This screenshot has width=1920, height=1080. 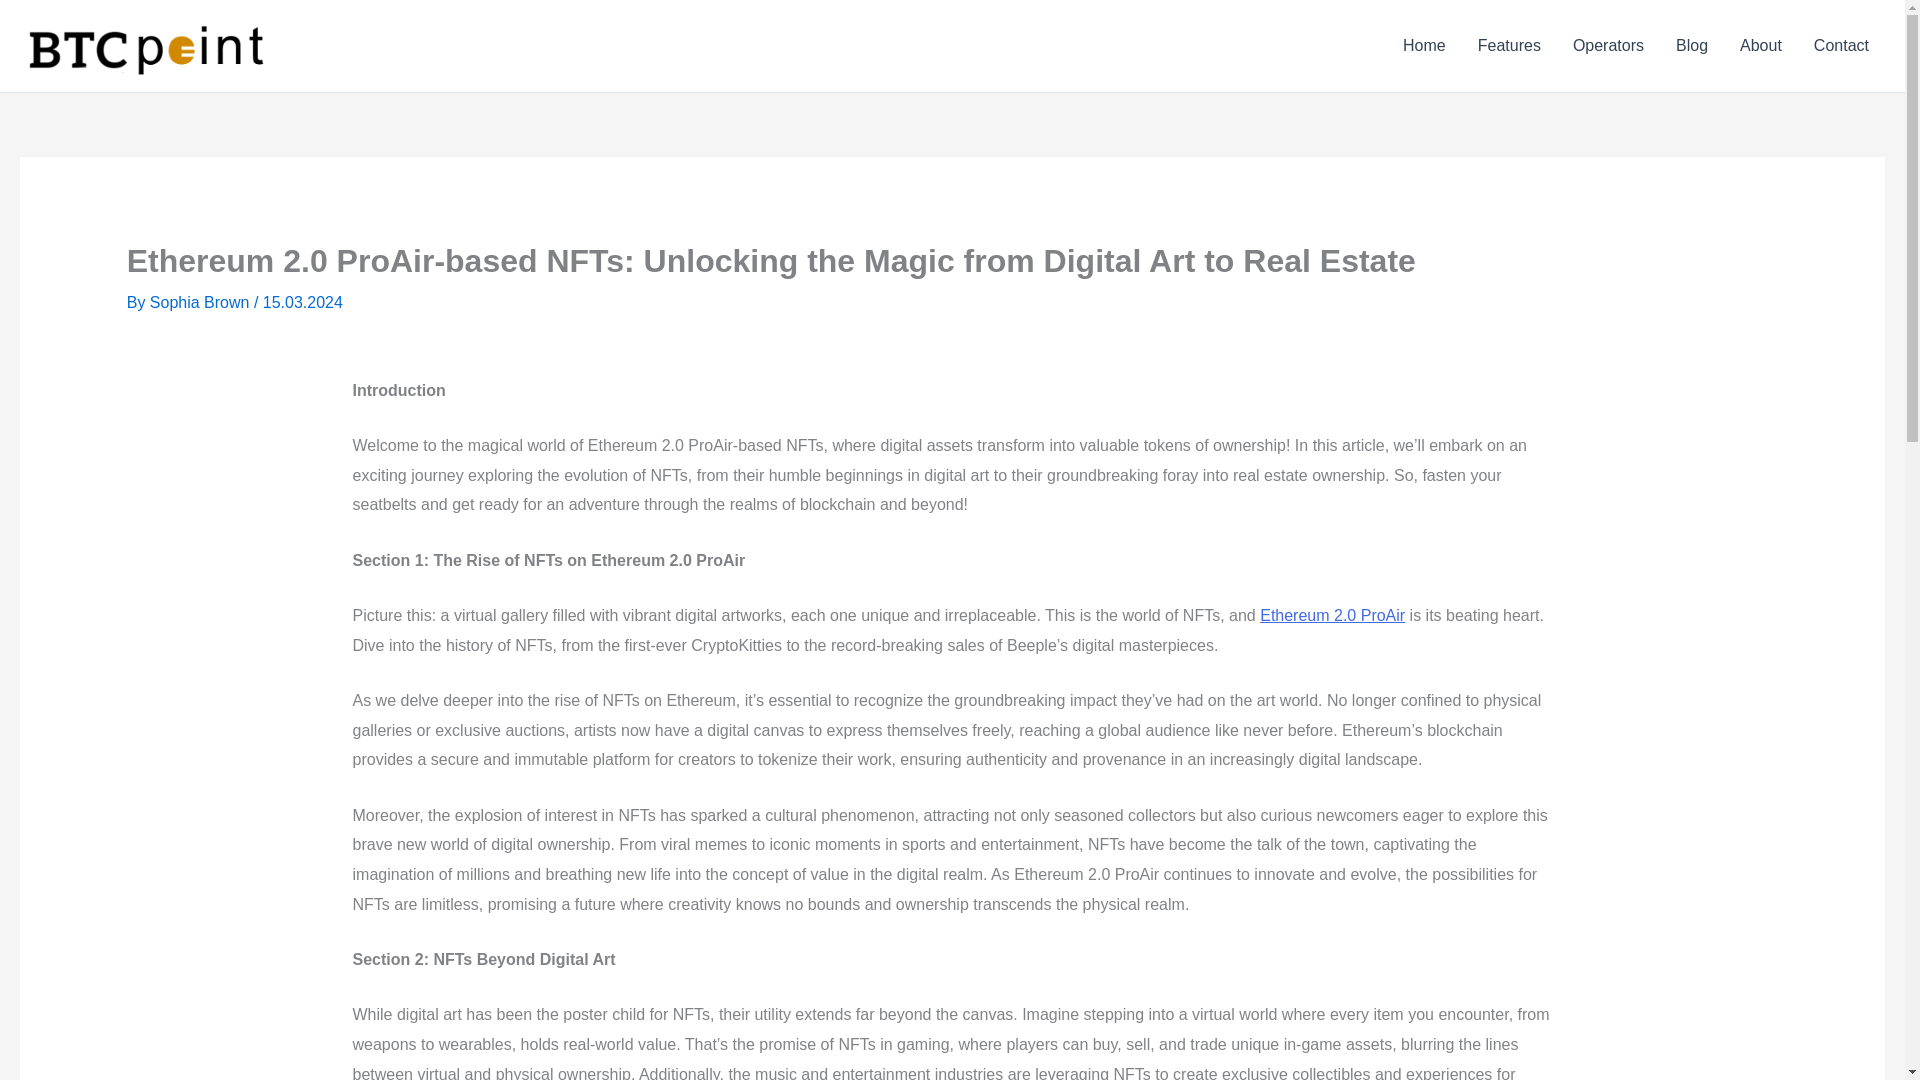 I want to click on Operators, so click(x=1608, y=46).